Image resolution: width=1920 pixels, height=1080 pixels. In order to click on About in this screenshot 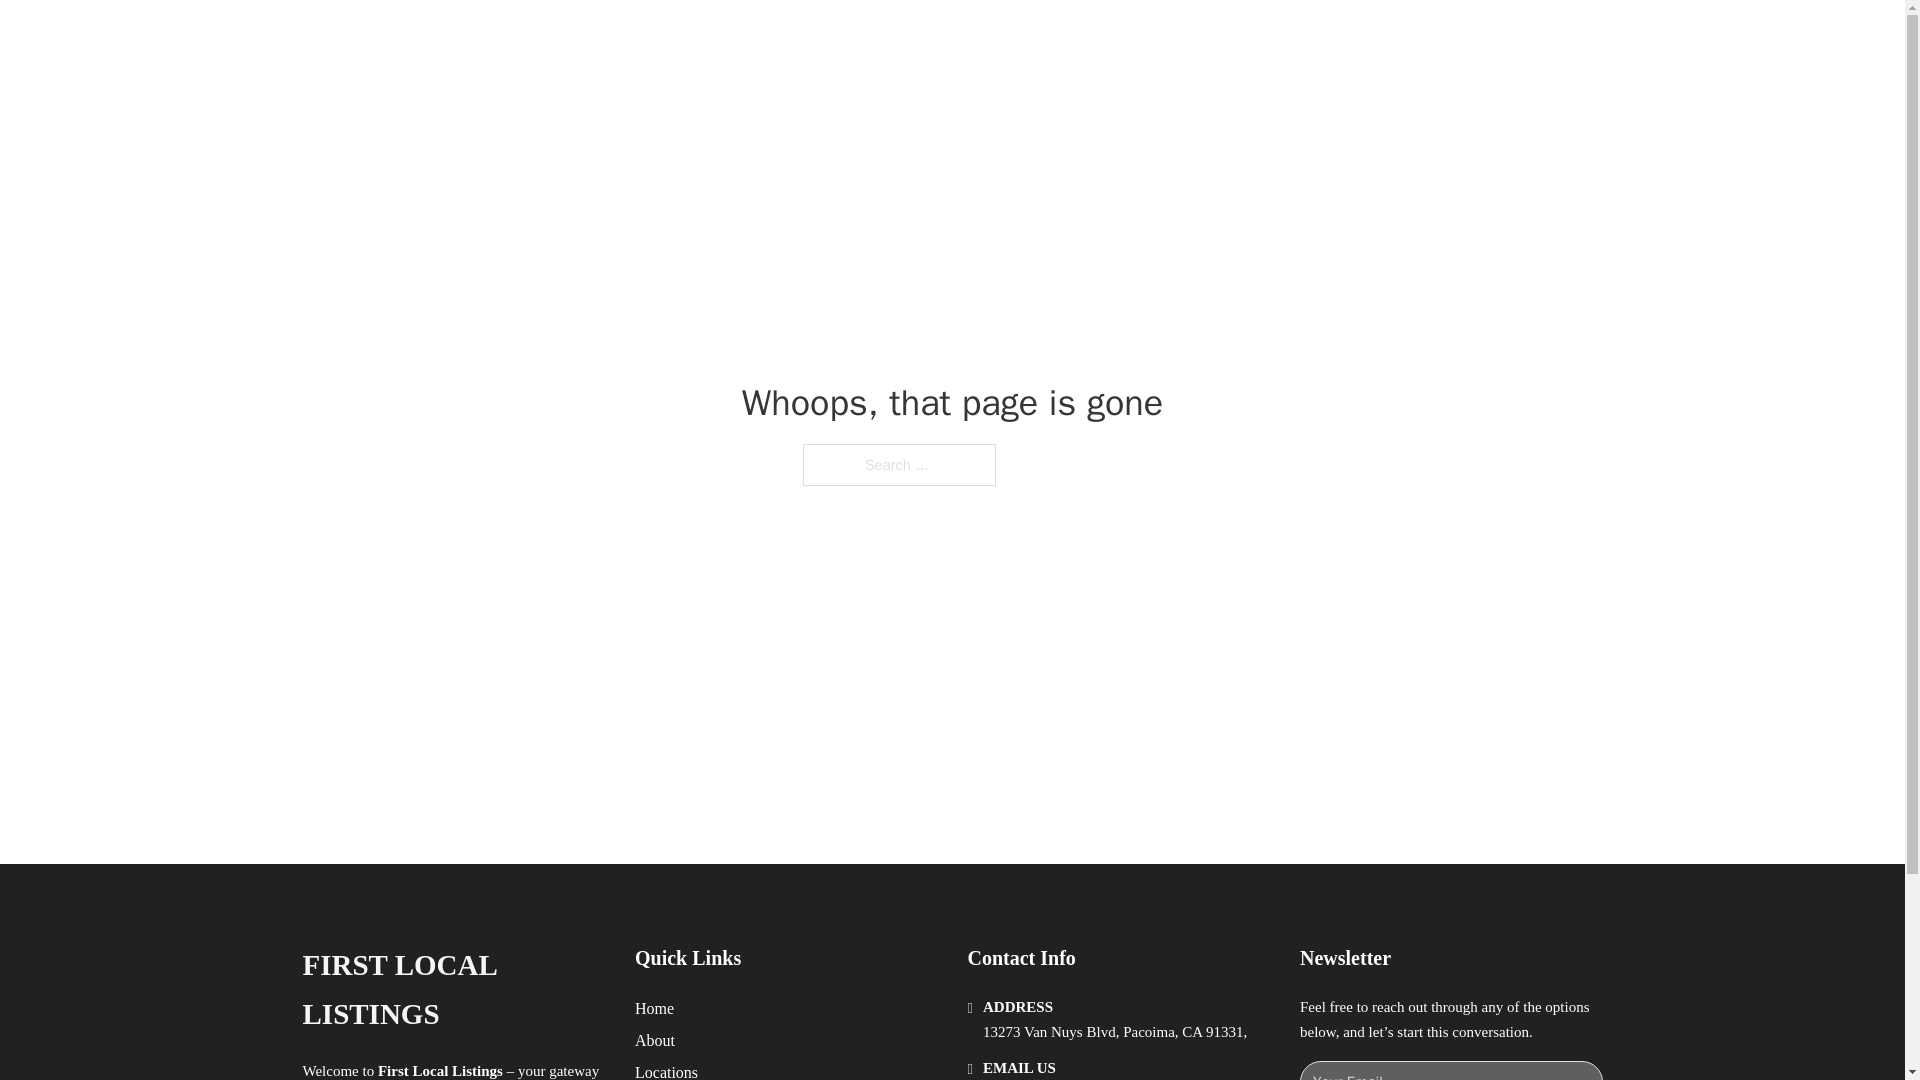, I will do `click(655, 1040)`.